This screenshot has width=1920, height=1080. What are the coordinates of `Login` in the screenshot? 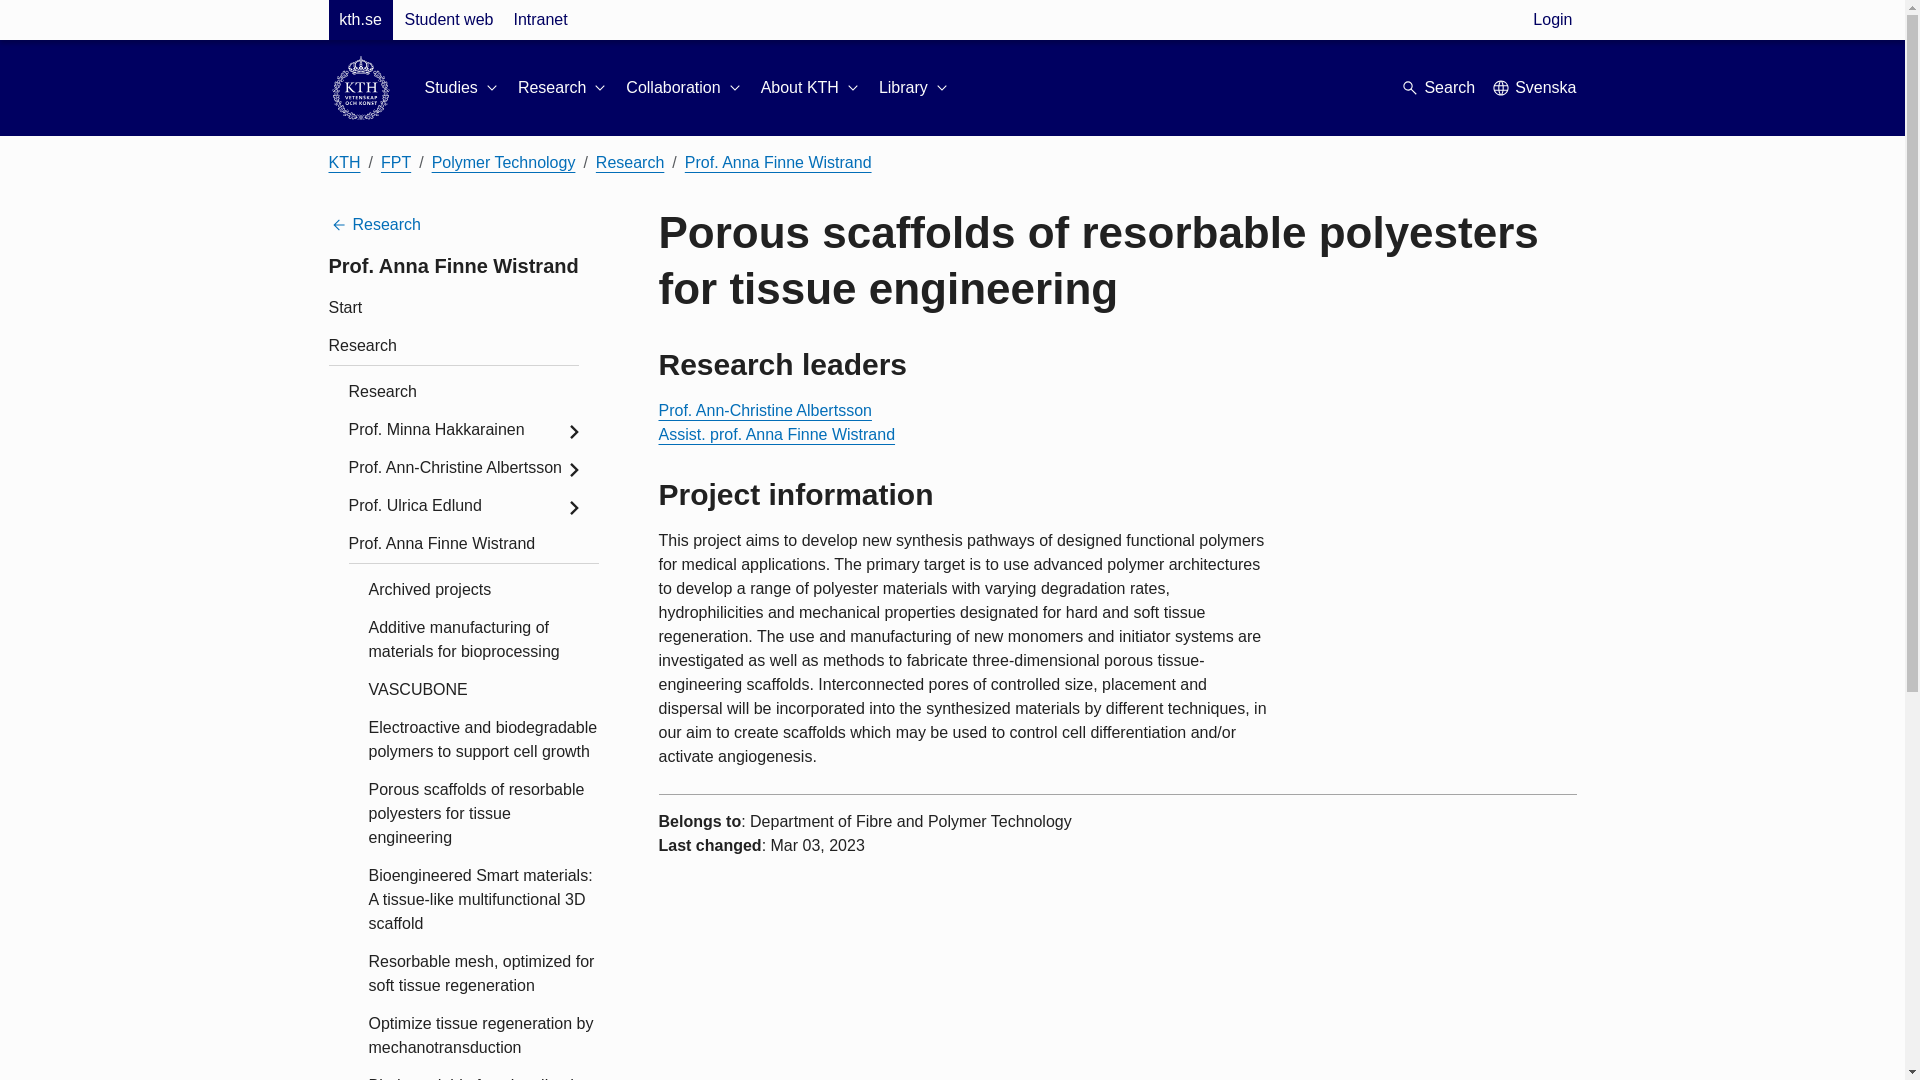 It's located at (1552, 20).